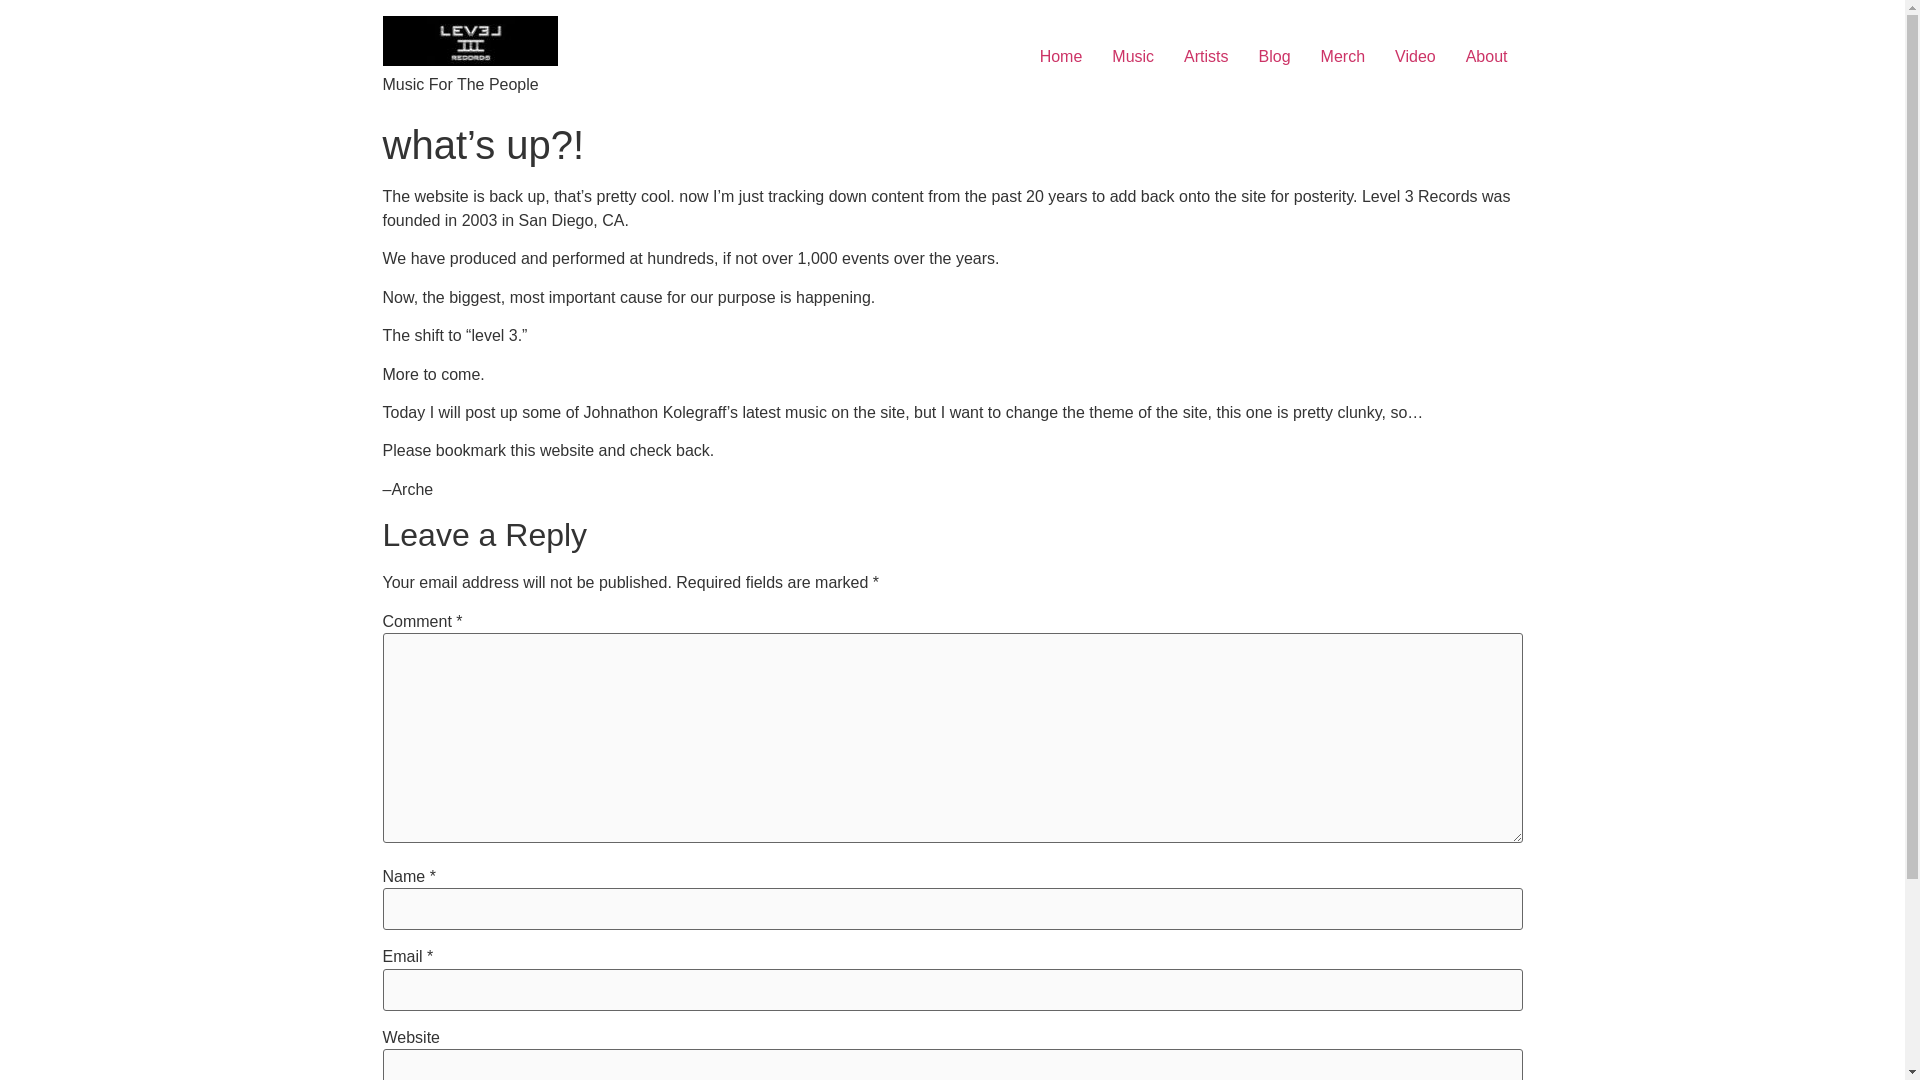 The width and height of the screenshot is (1920, 1080). I want to click on Blog, so click(1274, 55).